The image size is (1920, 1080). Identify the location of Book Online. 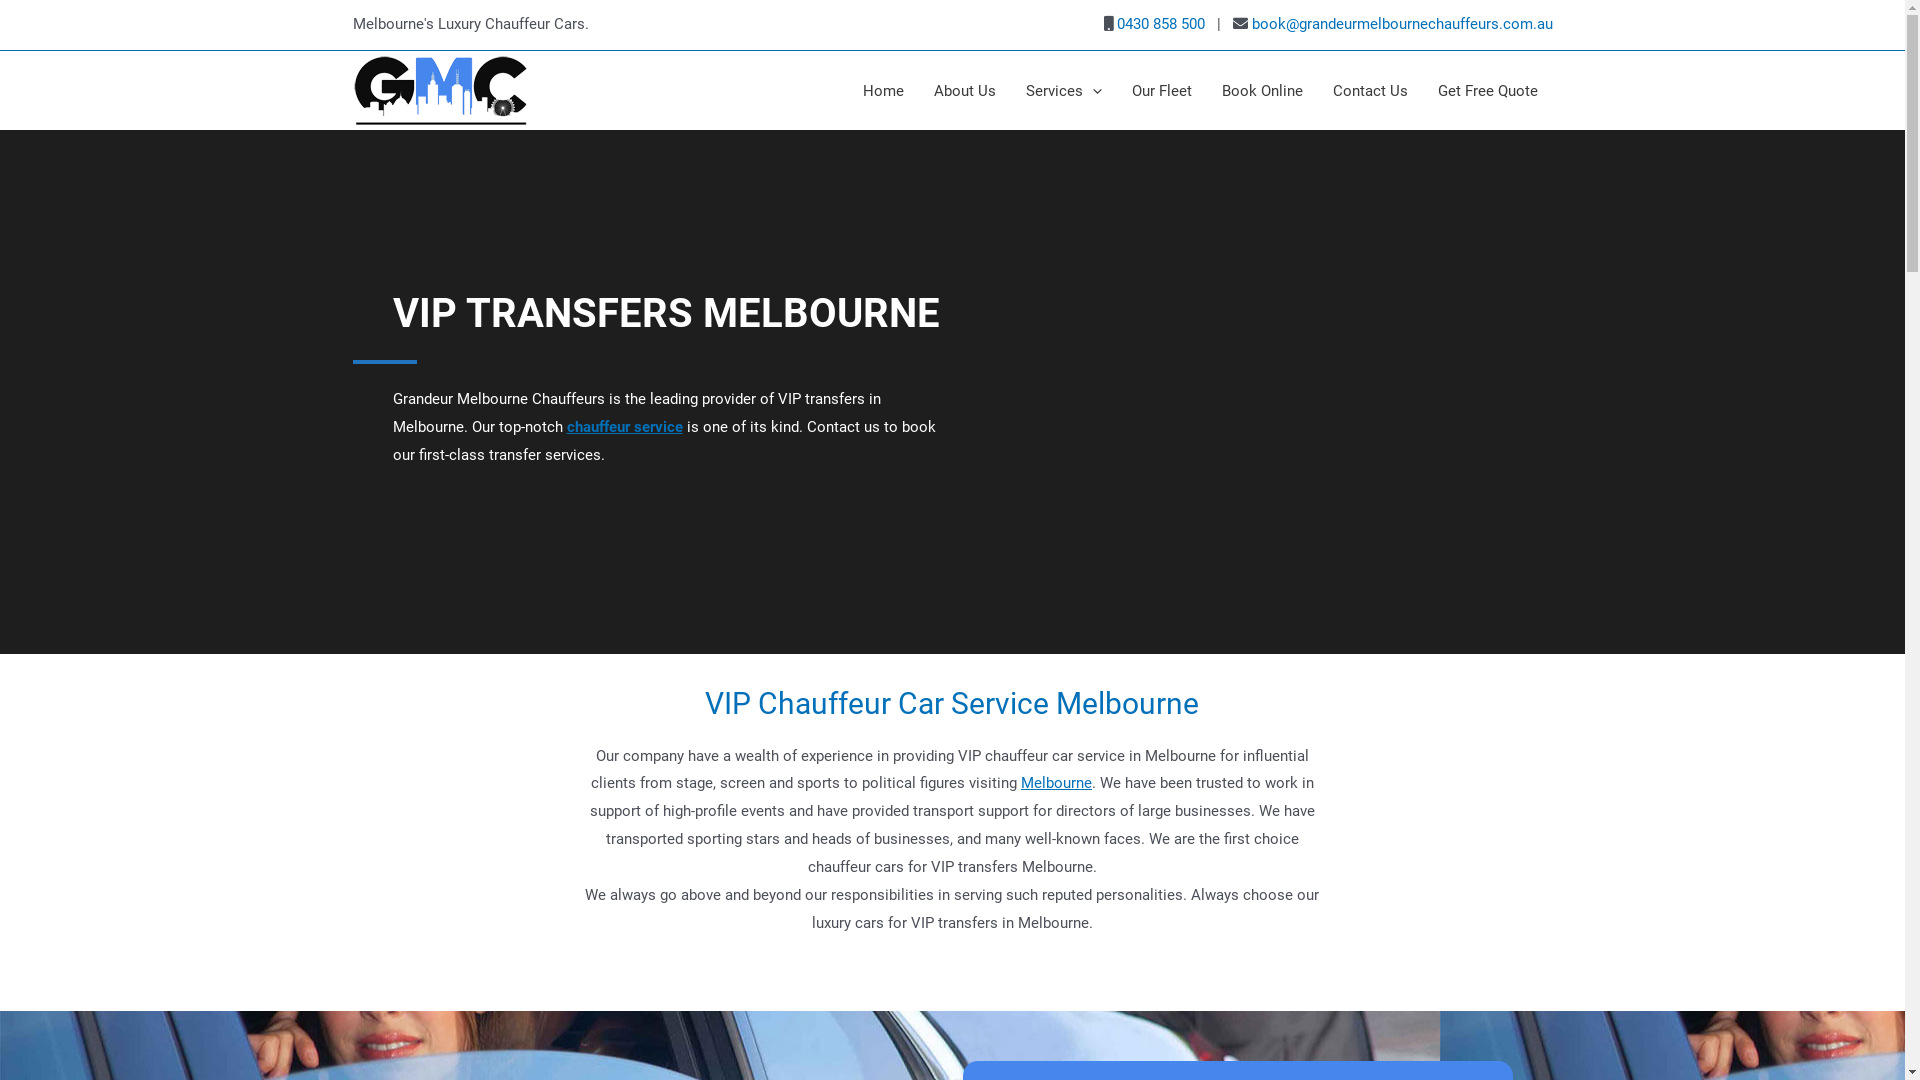
(1262, 91).